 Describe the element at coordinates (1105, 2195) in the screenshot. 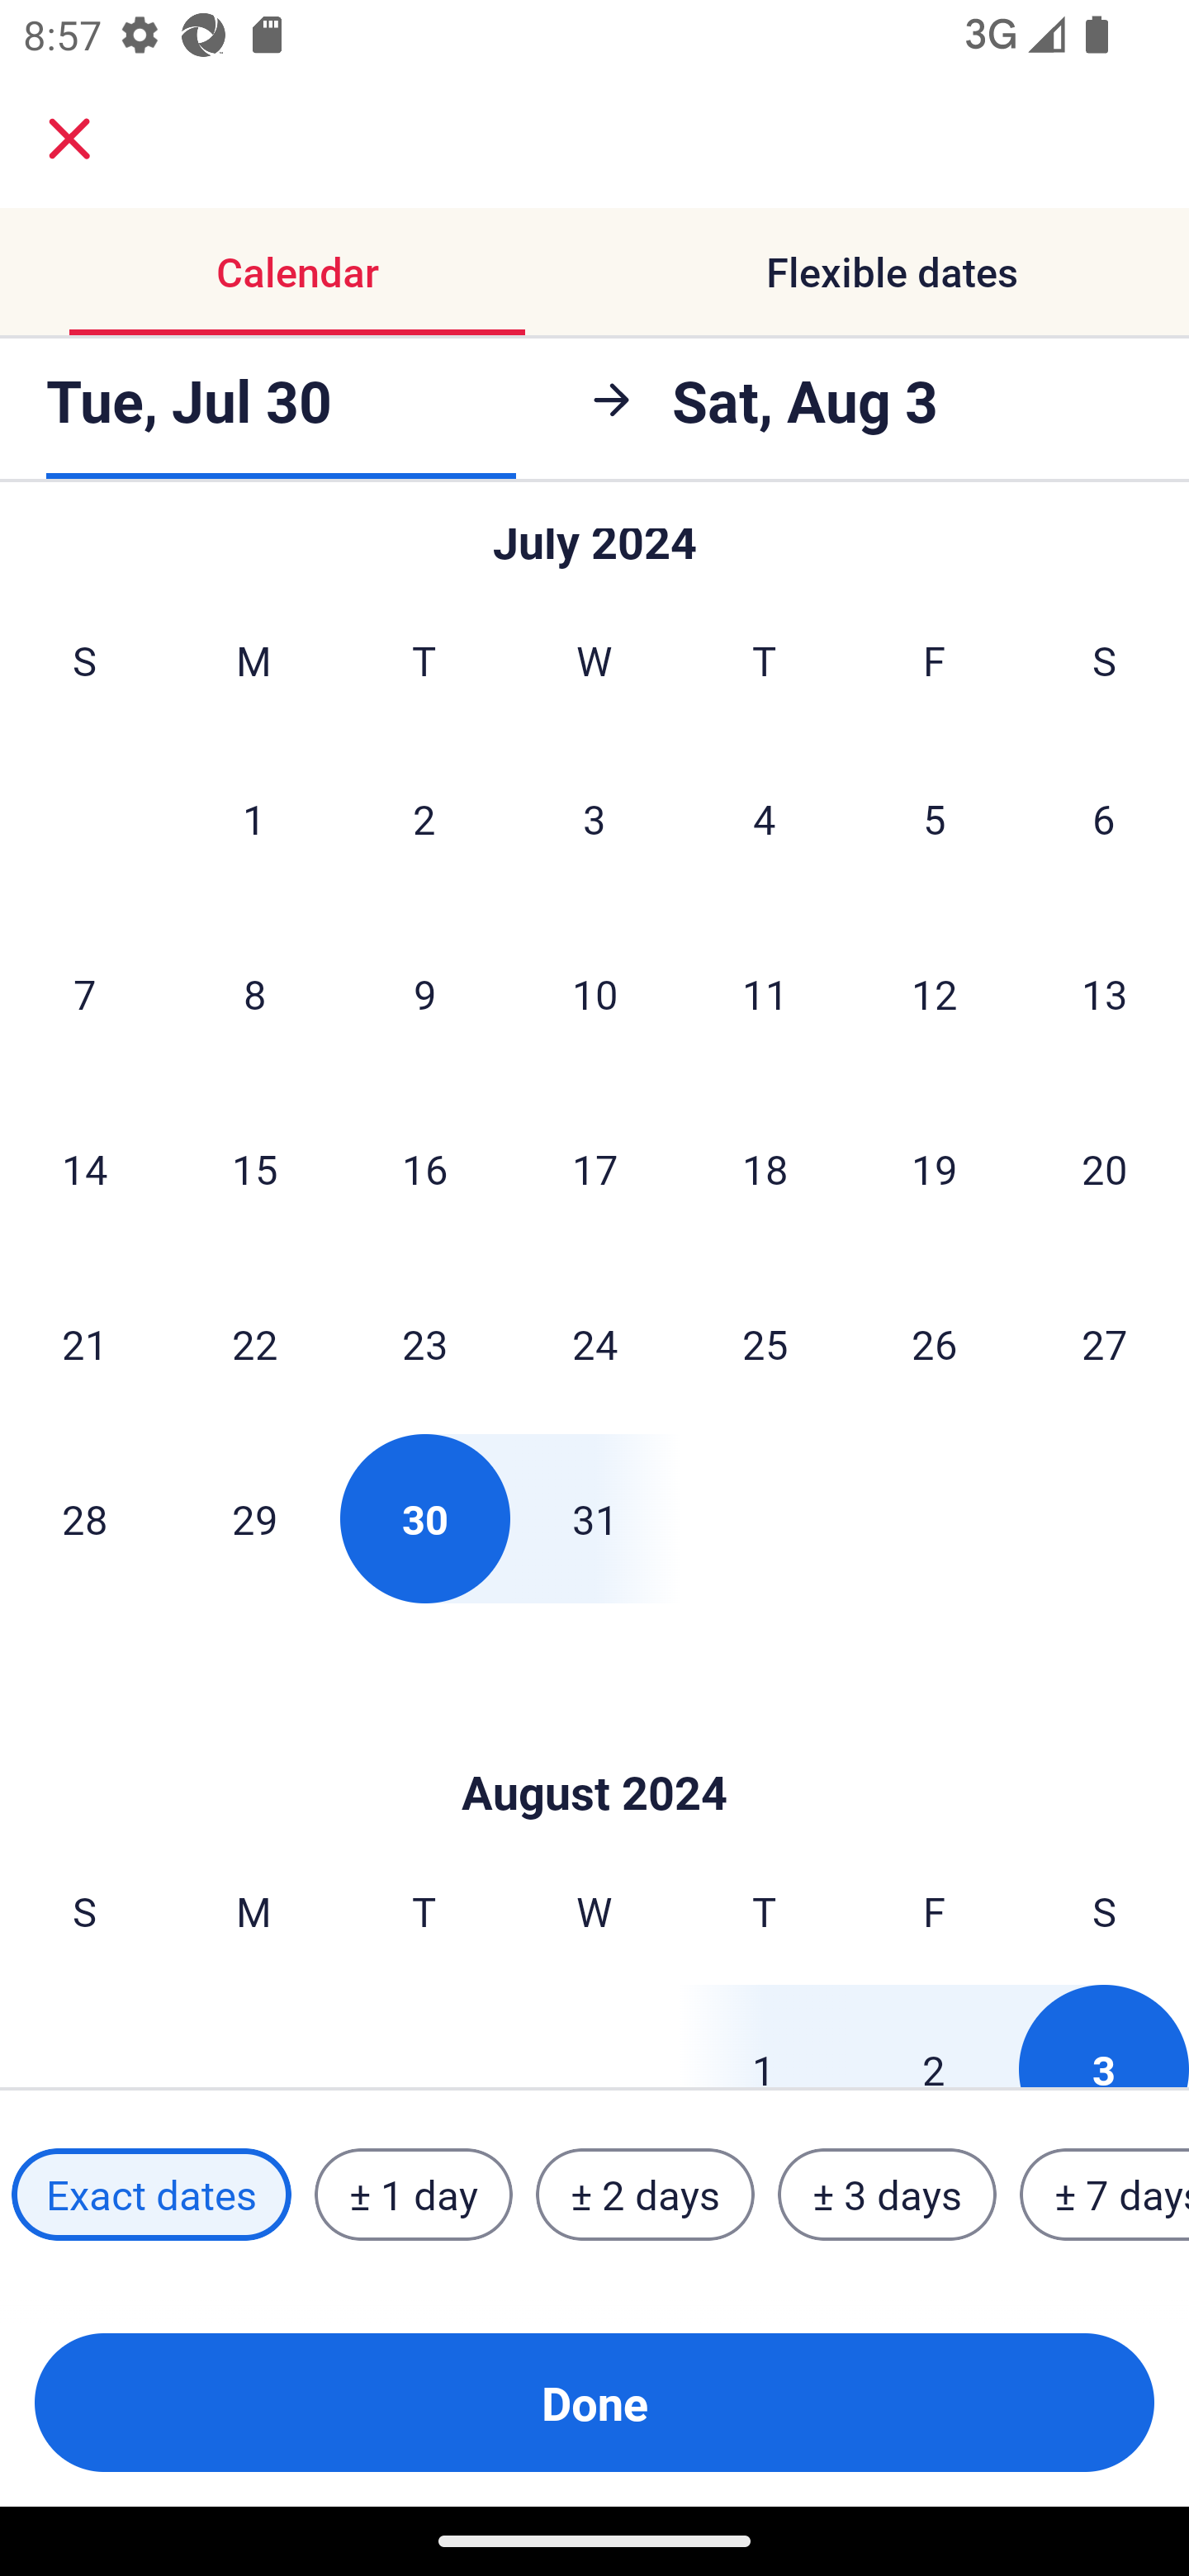

I see `± 7 days` at that location.